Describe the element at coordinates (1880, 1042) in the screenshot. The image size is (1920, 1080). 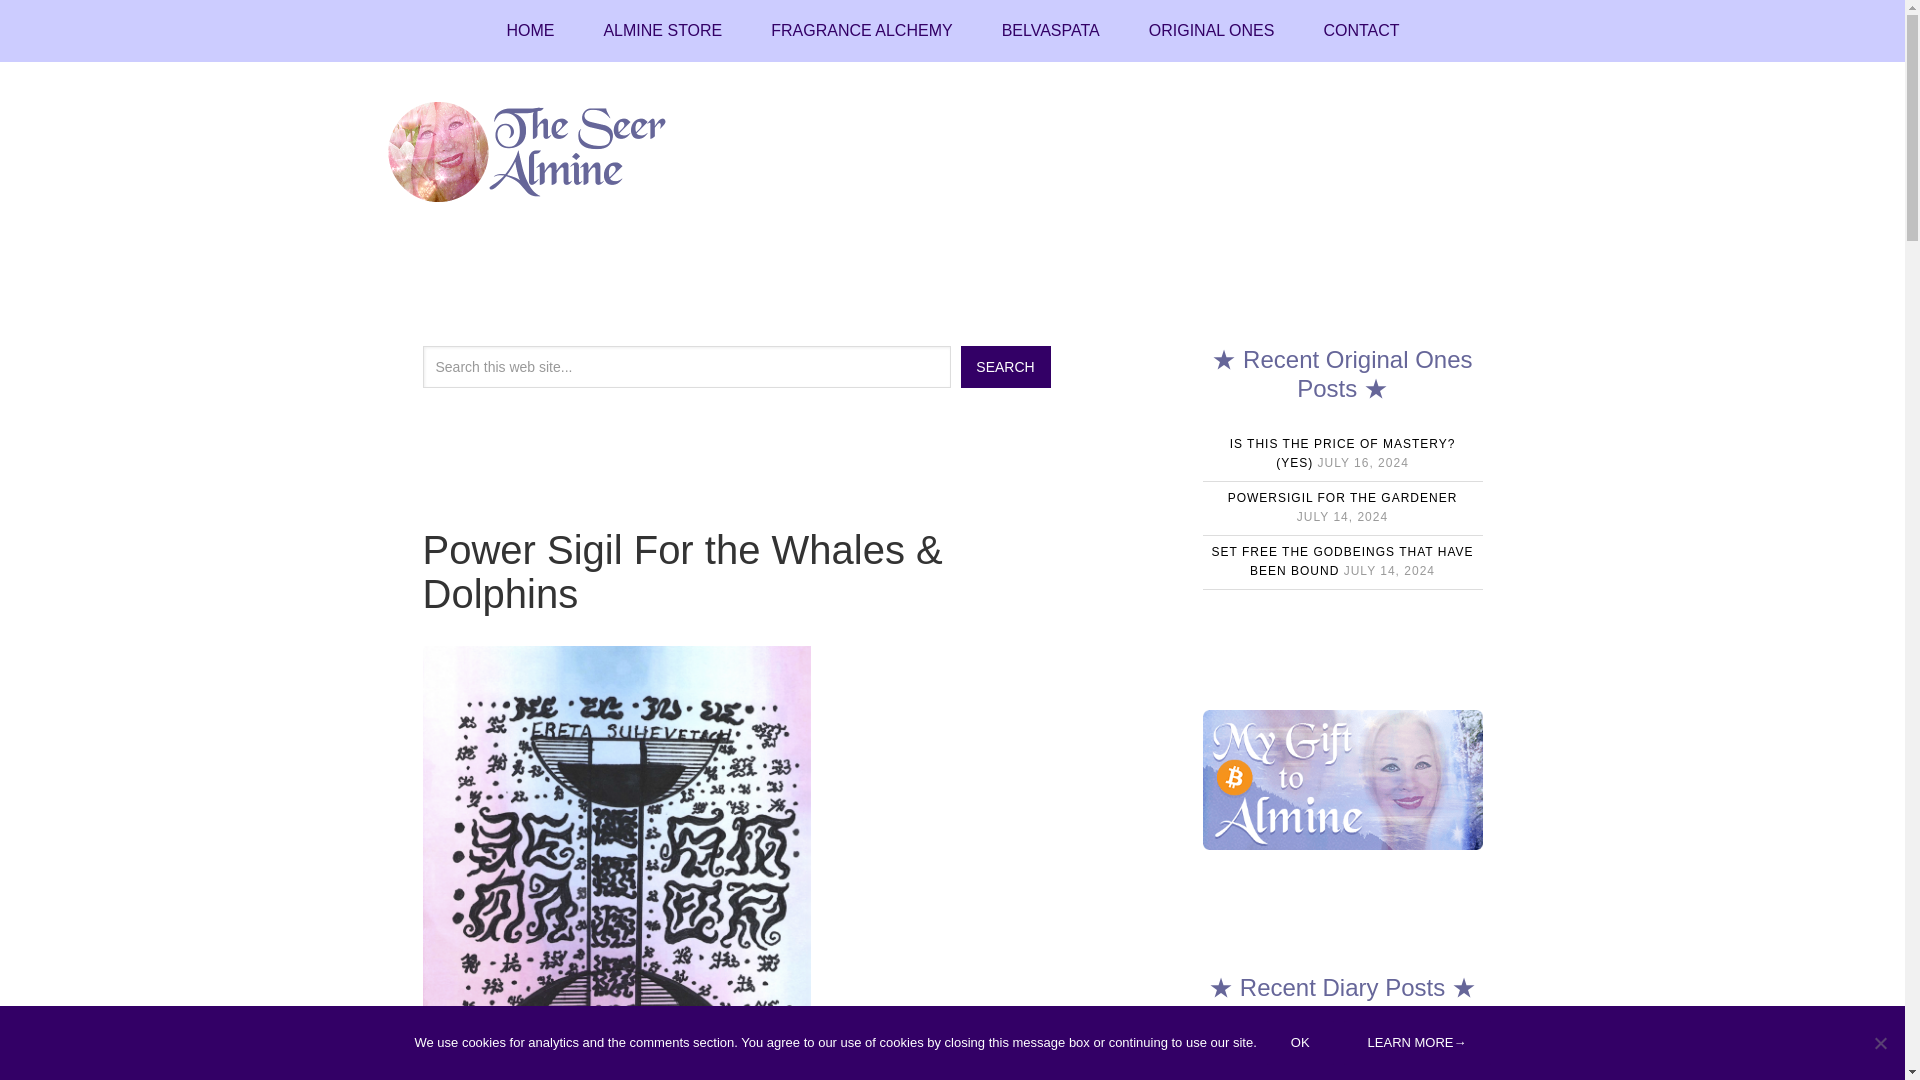
I see `No` at that location.